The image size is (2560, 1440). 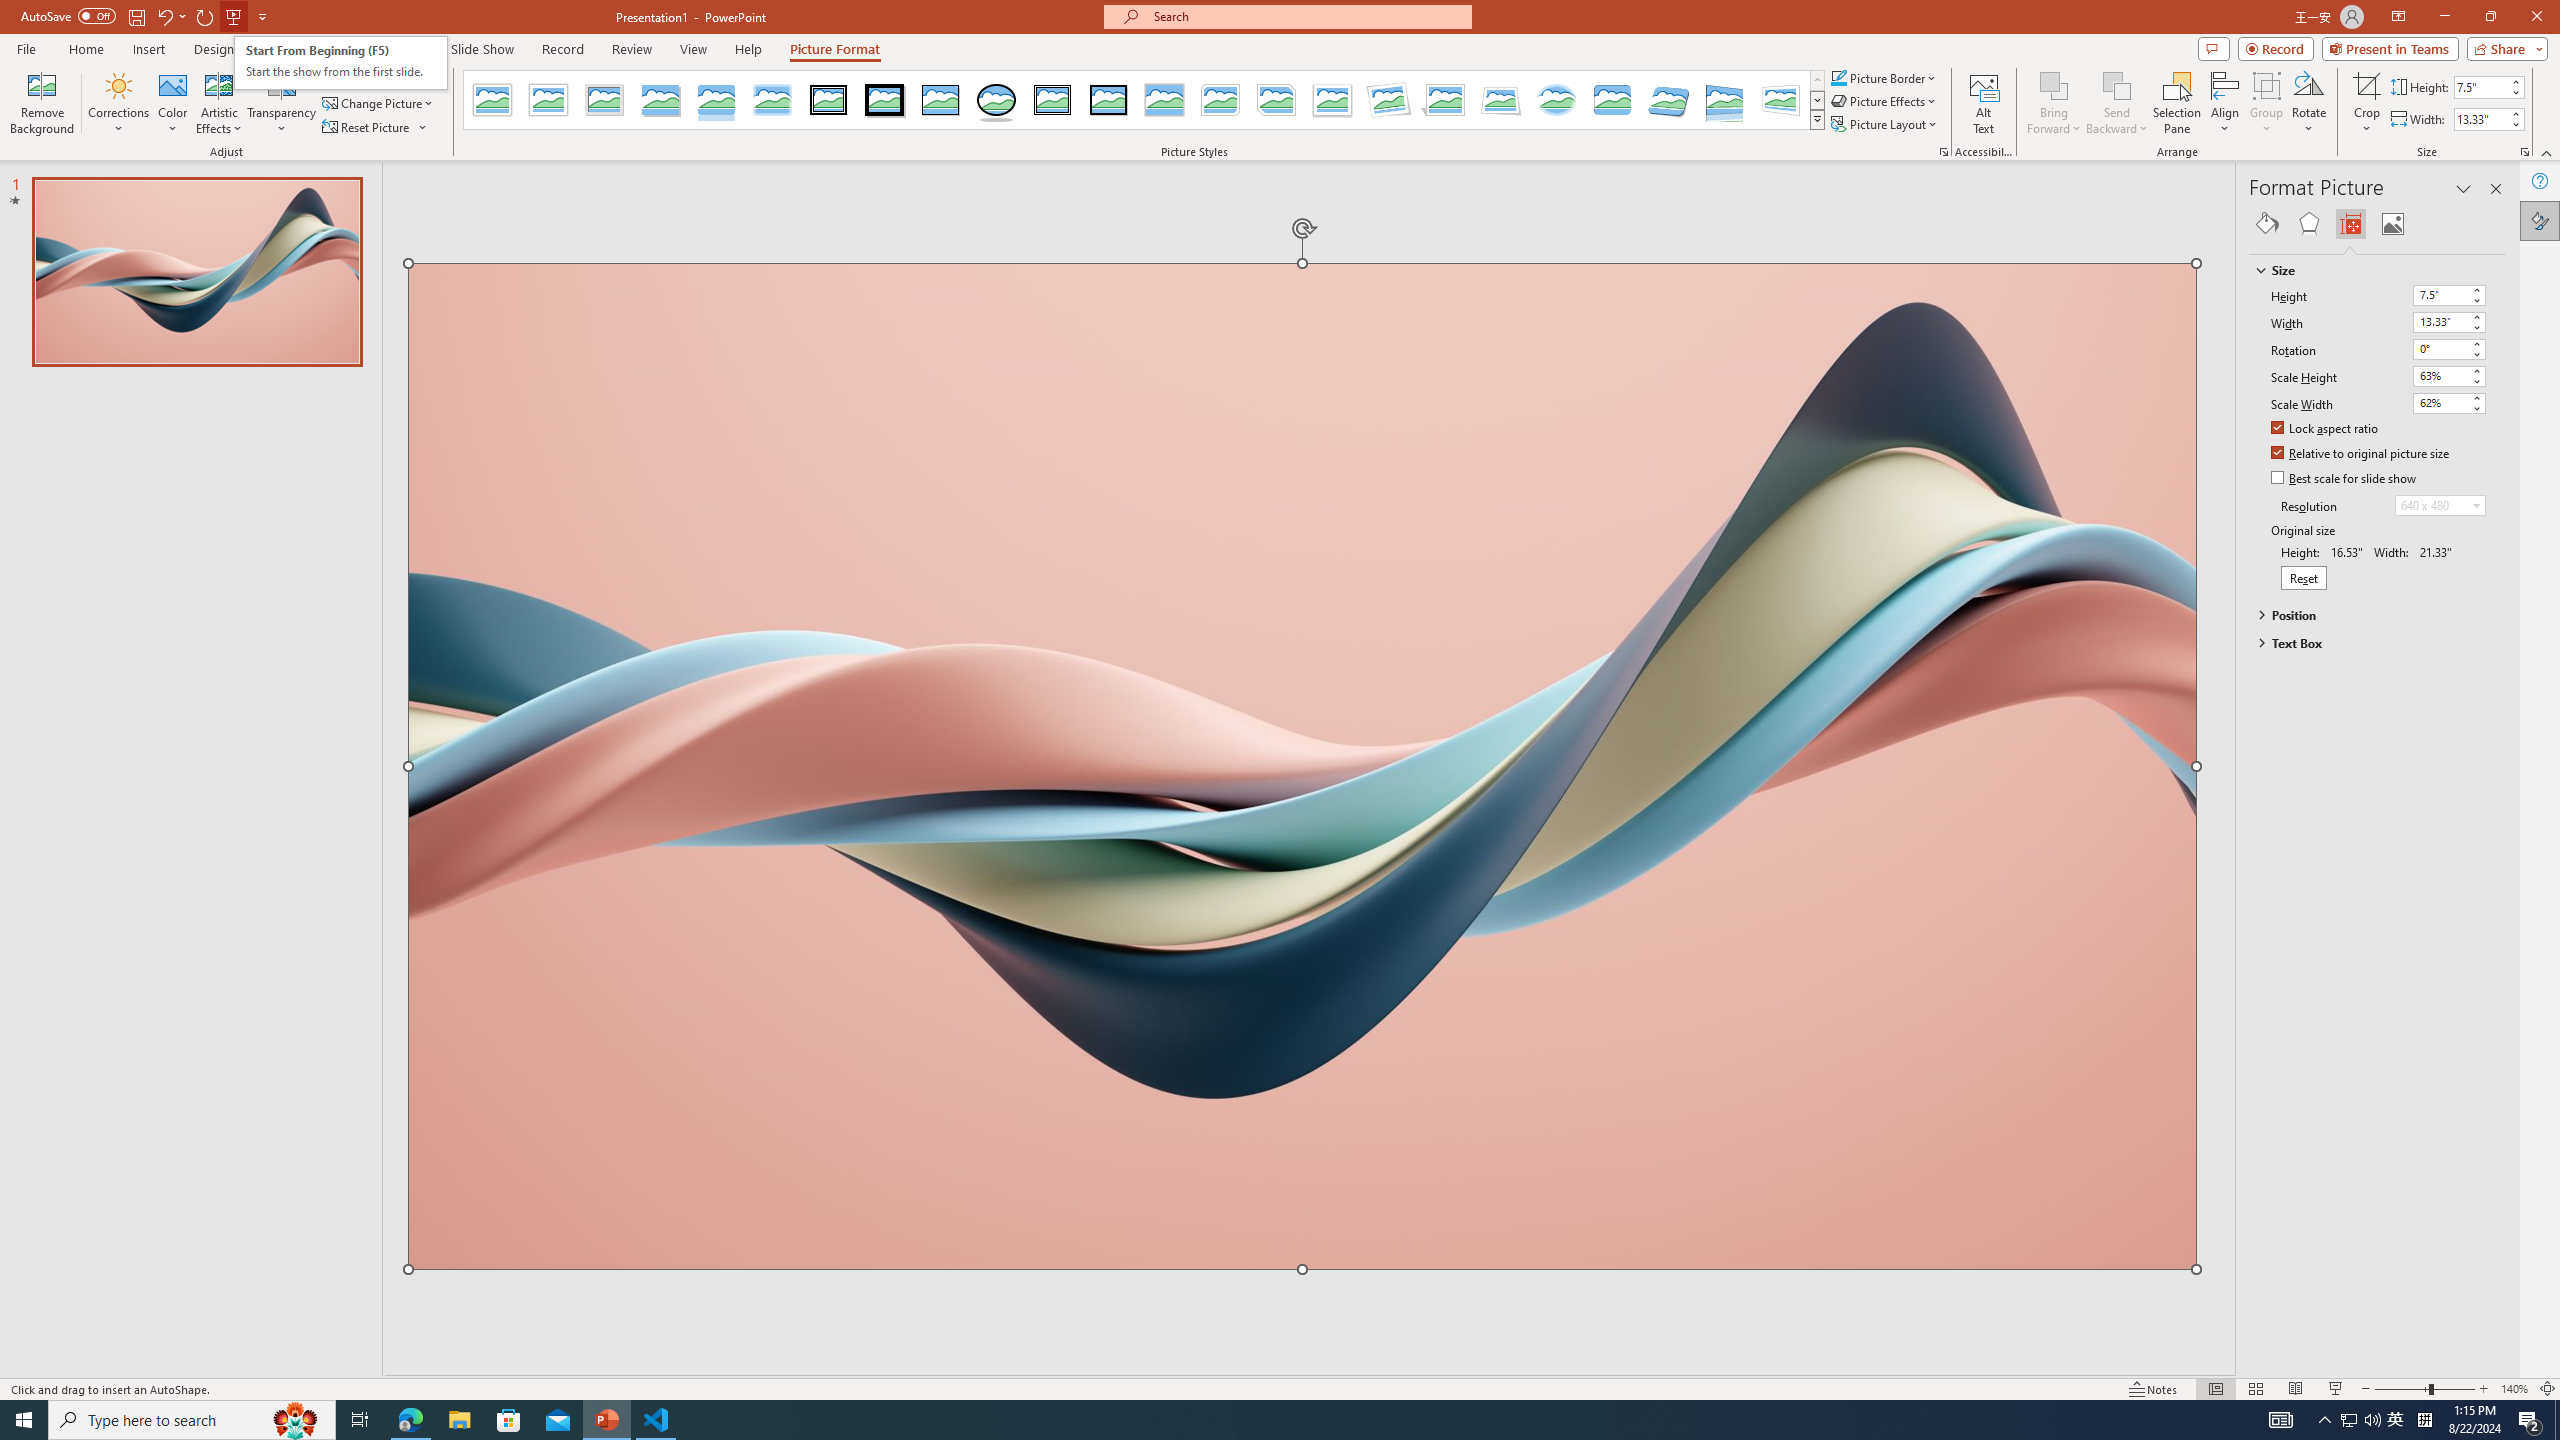 I want to click on Selection Pane..., so click(x=2177, y=103).